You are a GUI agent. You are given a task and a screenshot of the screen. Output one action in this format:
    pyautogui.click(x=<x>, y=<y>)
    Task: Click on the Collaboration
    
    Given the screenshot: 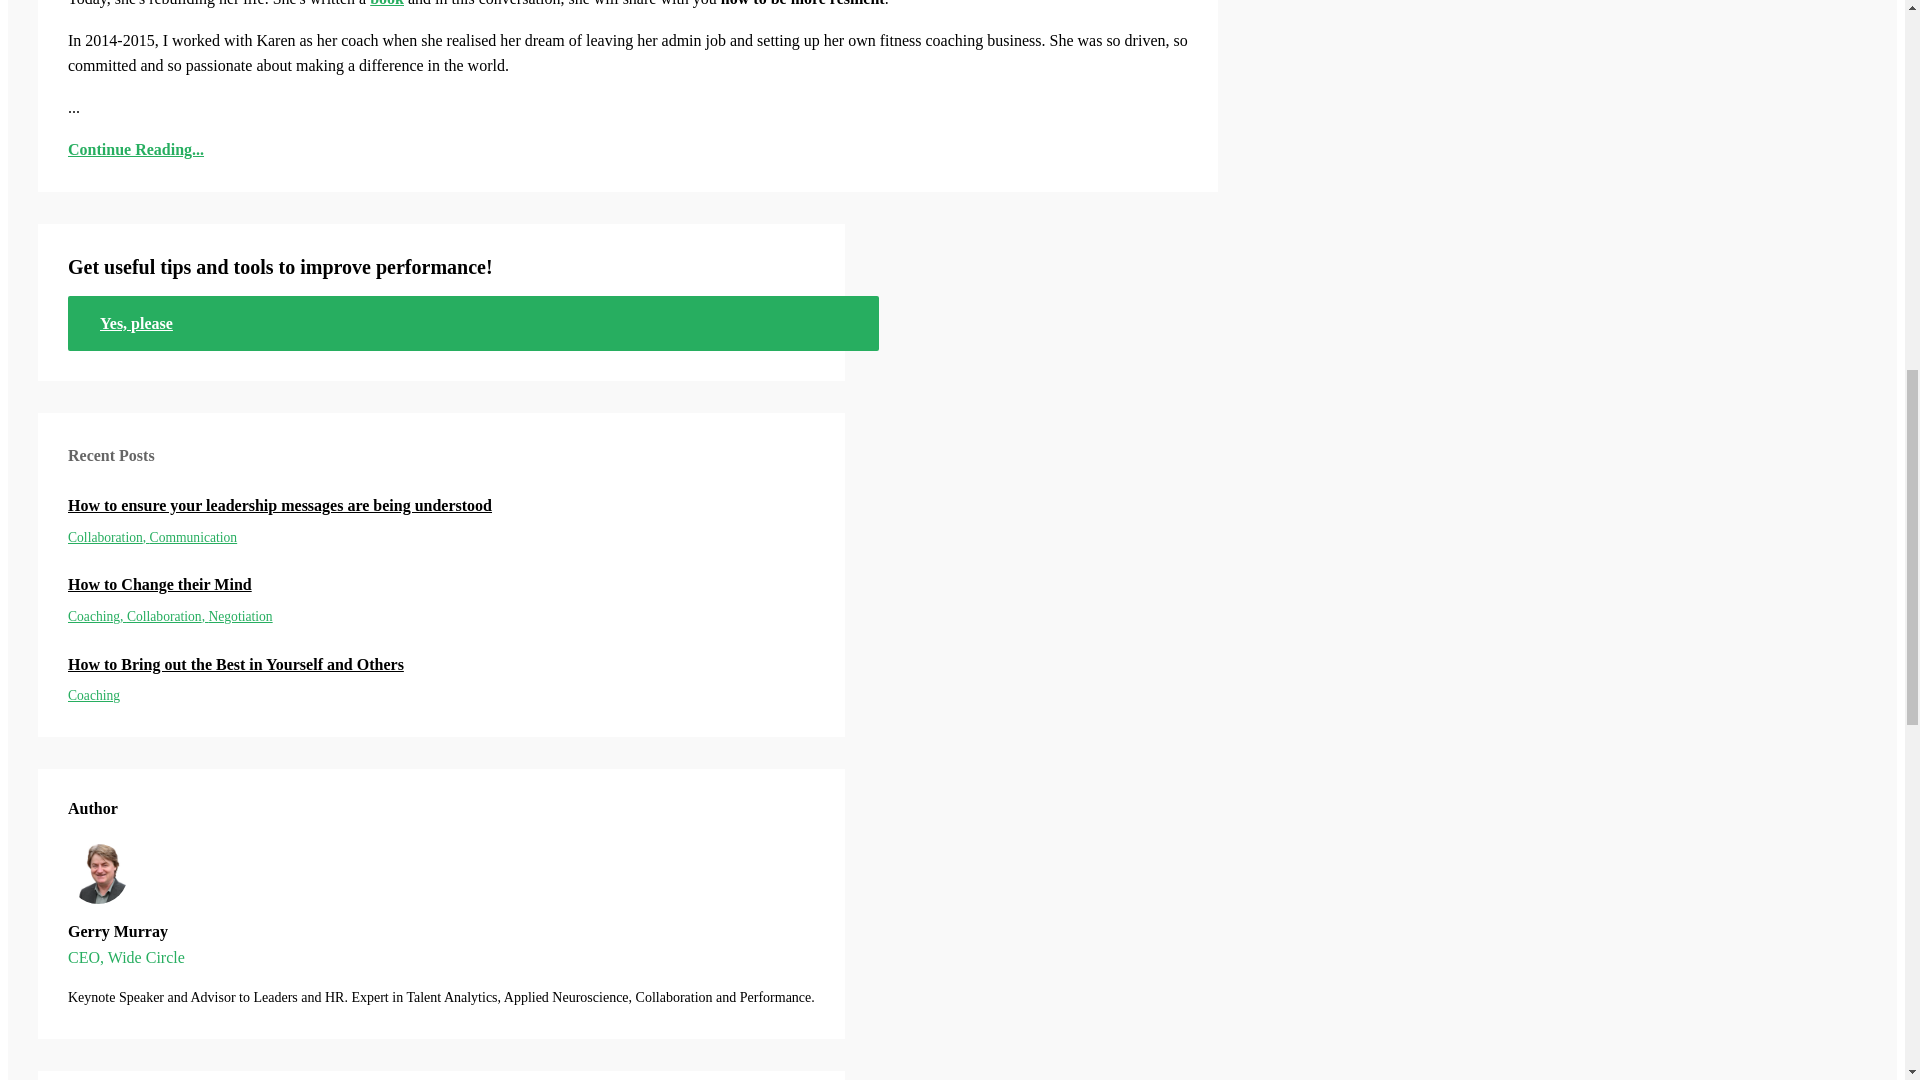 What is the action you would take?
    pyautogui.click(x=108, y=538)
    